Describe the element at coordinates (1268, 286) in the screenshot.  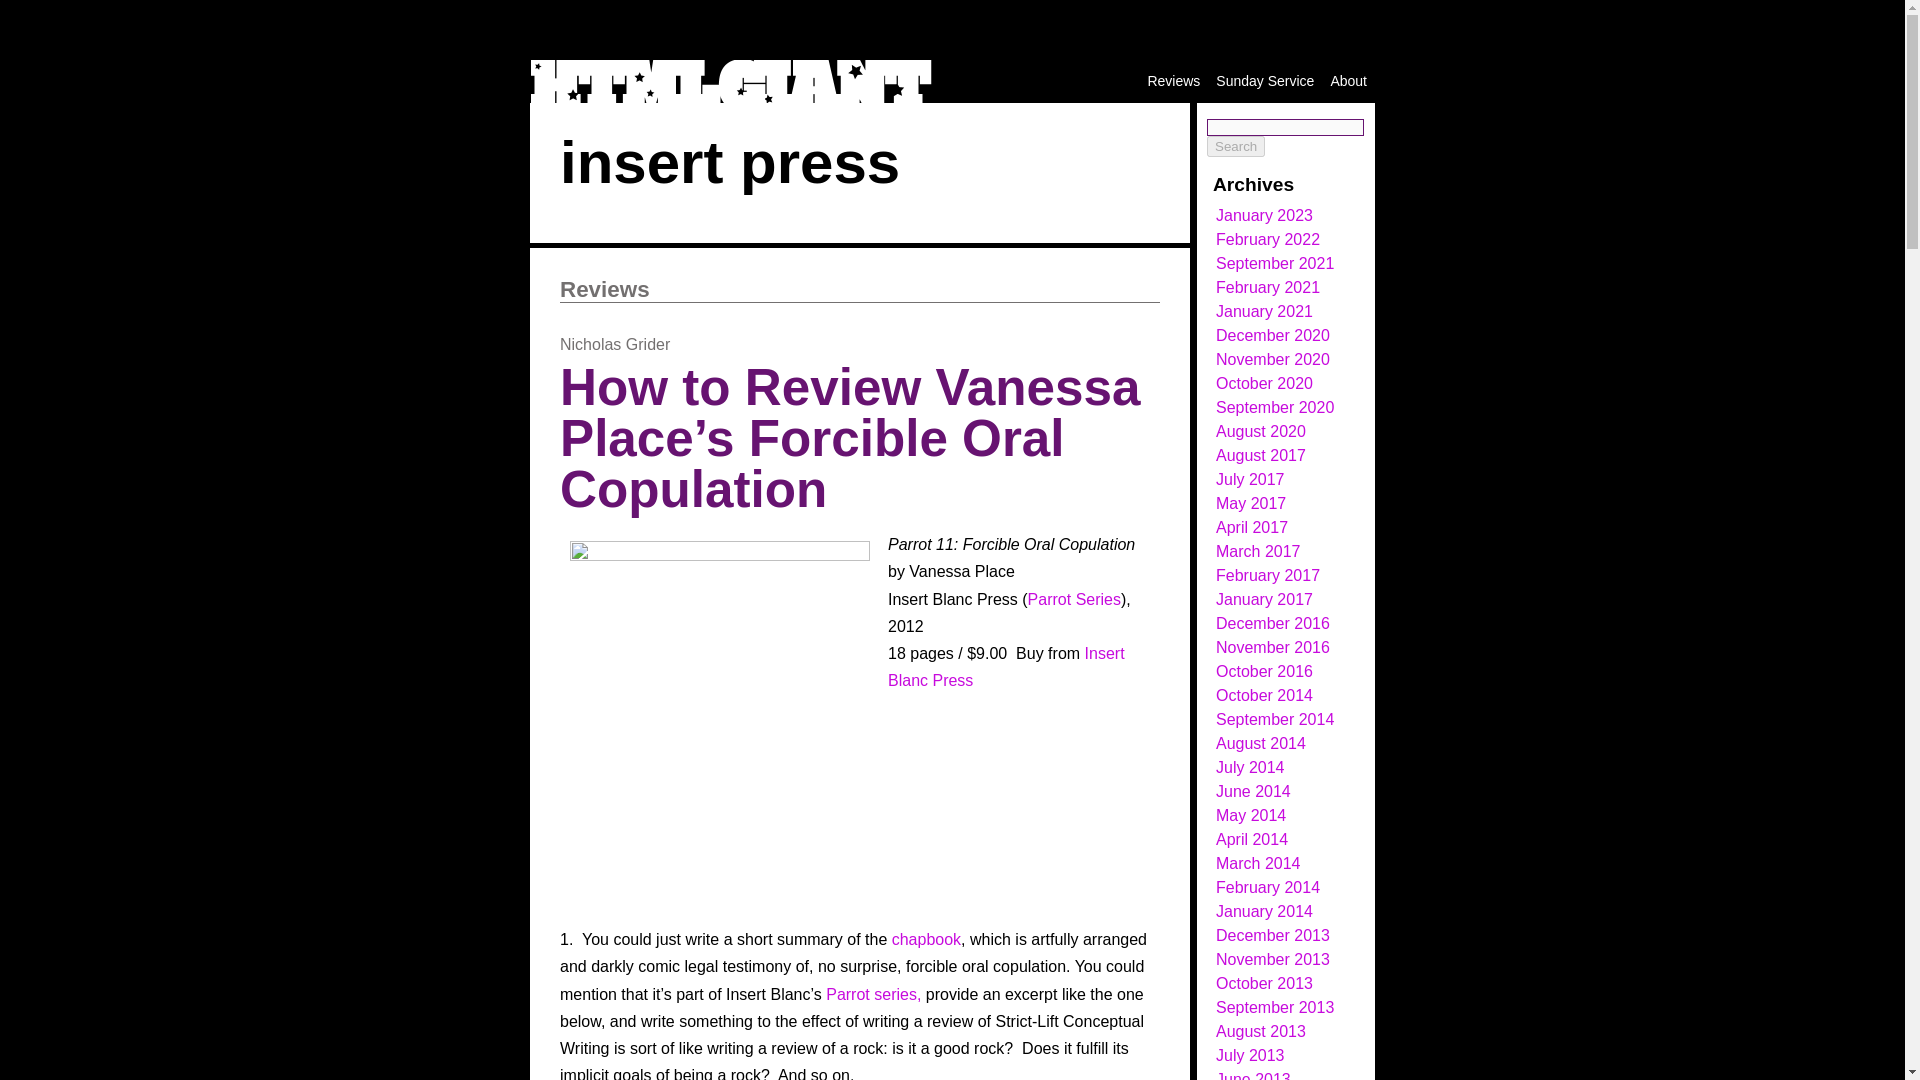
I see `February 2021` at that location.